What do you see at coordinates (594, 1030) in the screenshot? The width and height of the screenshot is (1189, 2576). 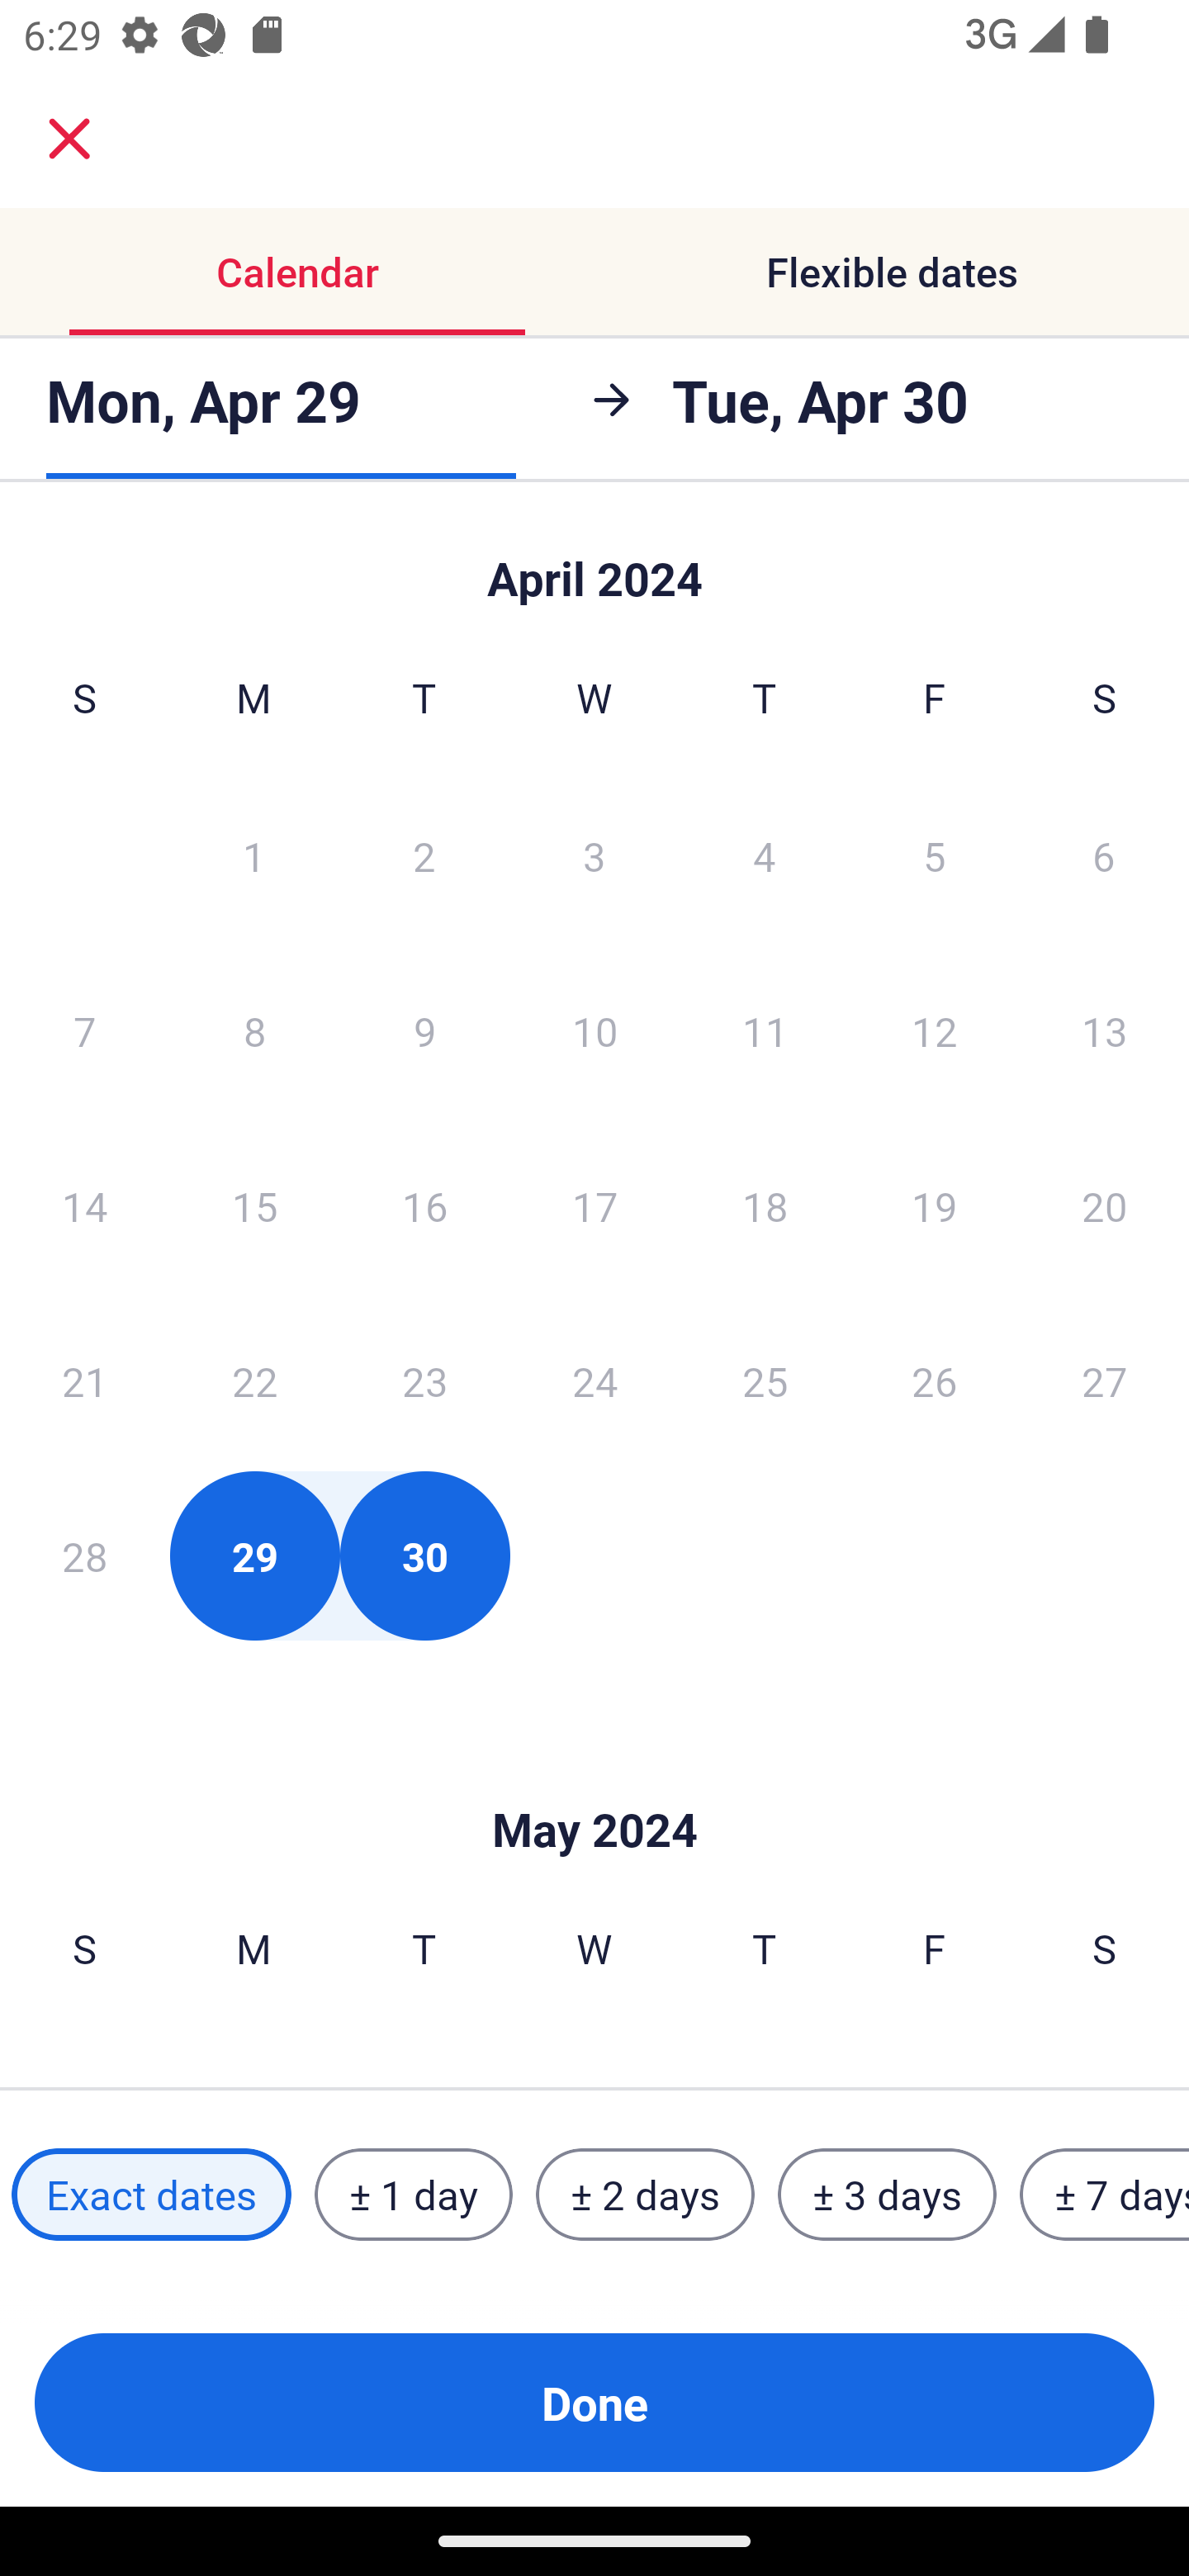 I see `10 Wednesday, April 10, 2024` at bounding box center [594, 1030].